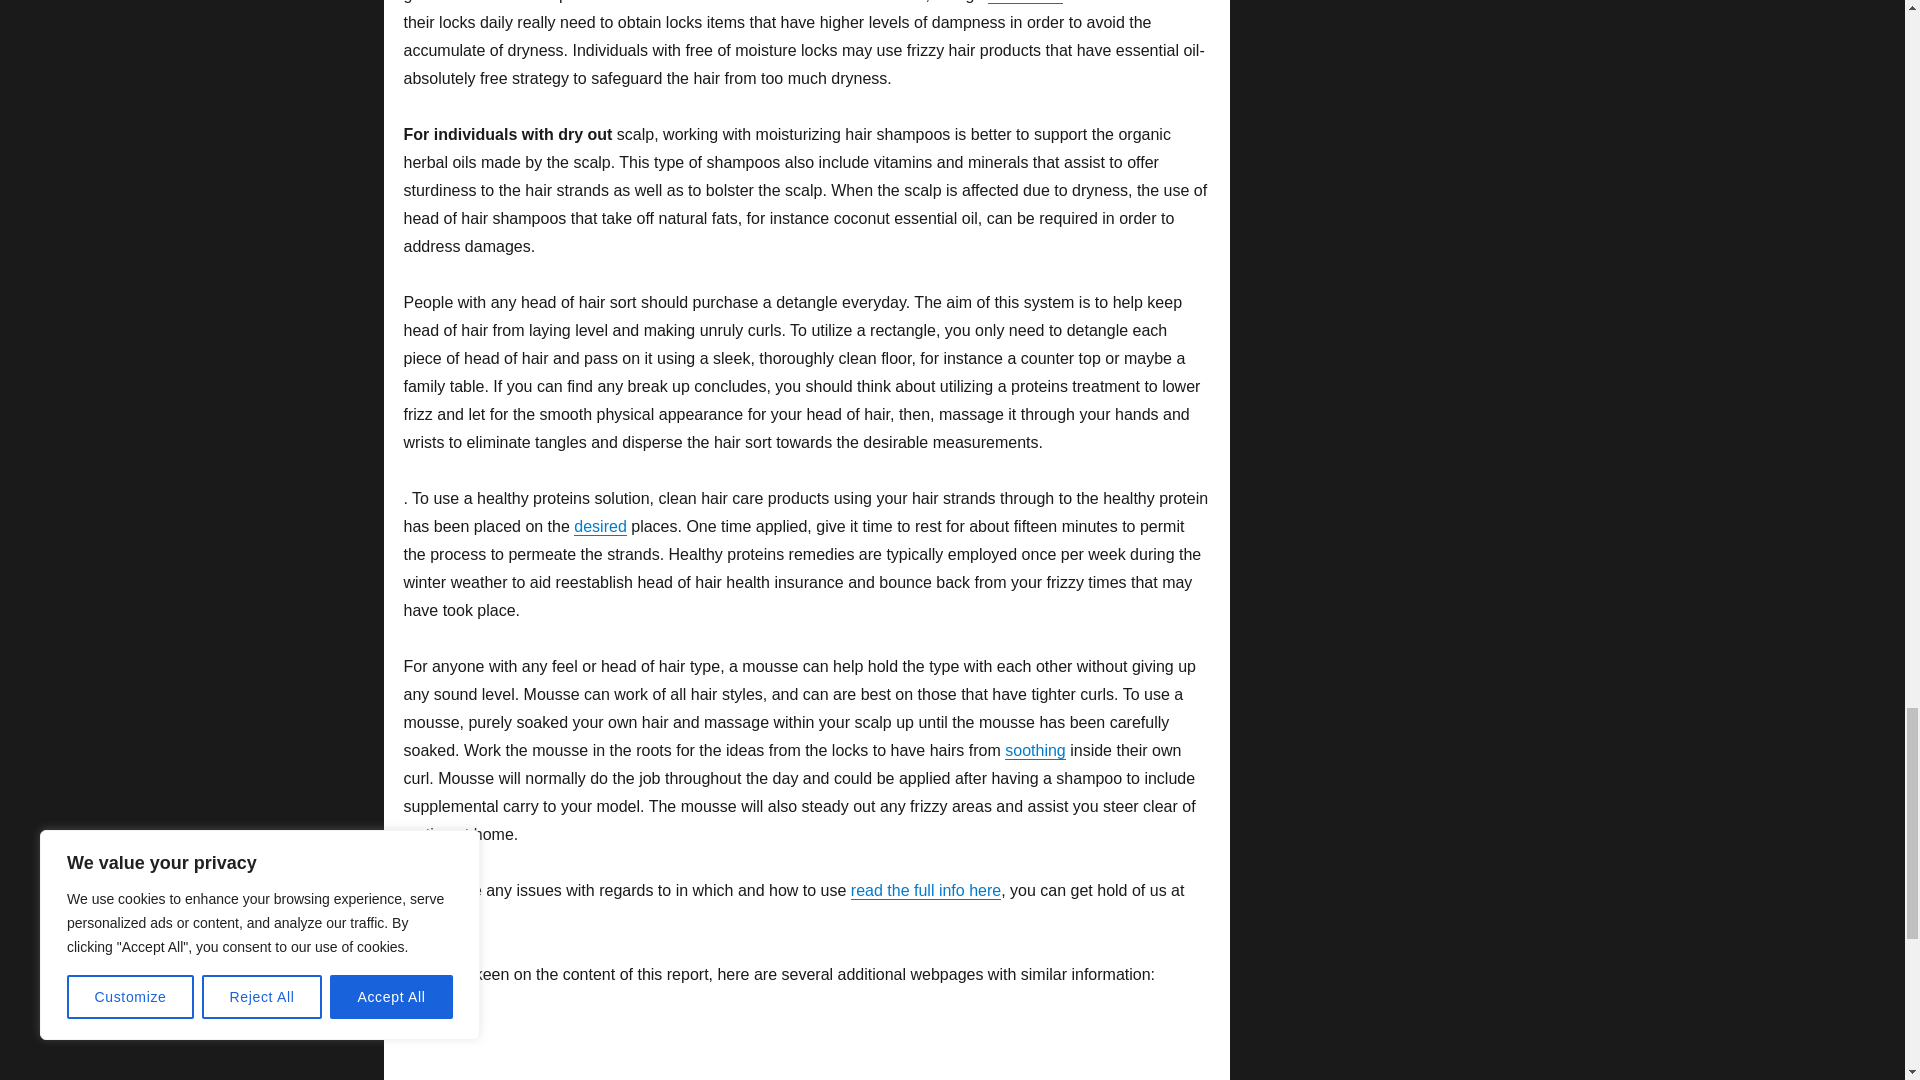  What do you see at coordinates (429, 1030) in the screenshot?
I see `Source` at bounding box center [429, 1030].